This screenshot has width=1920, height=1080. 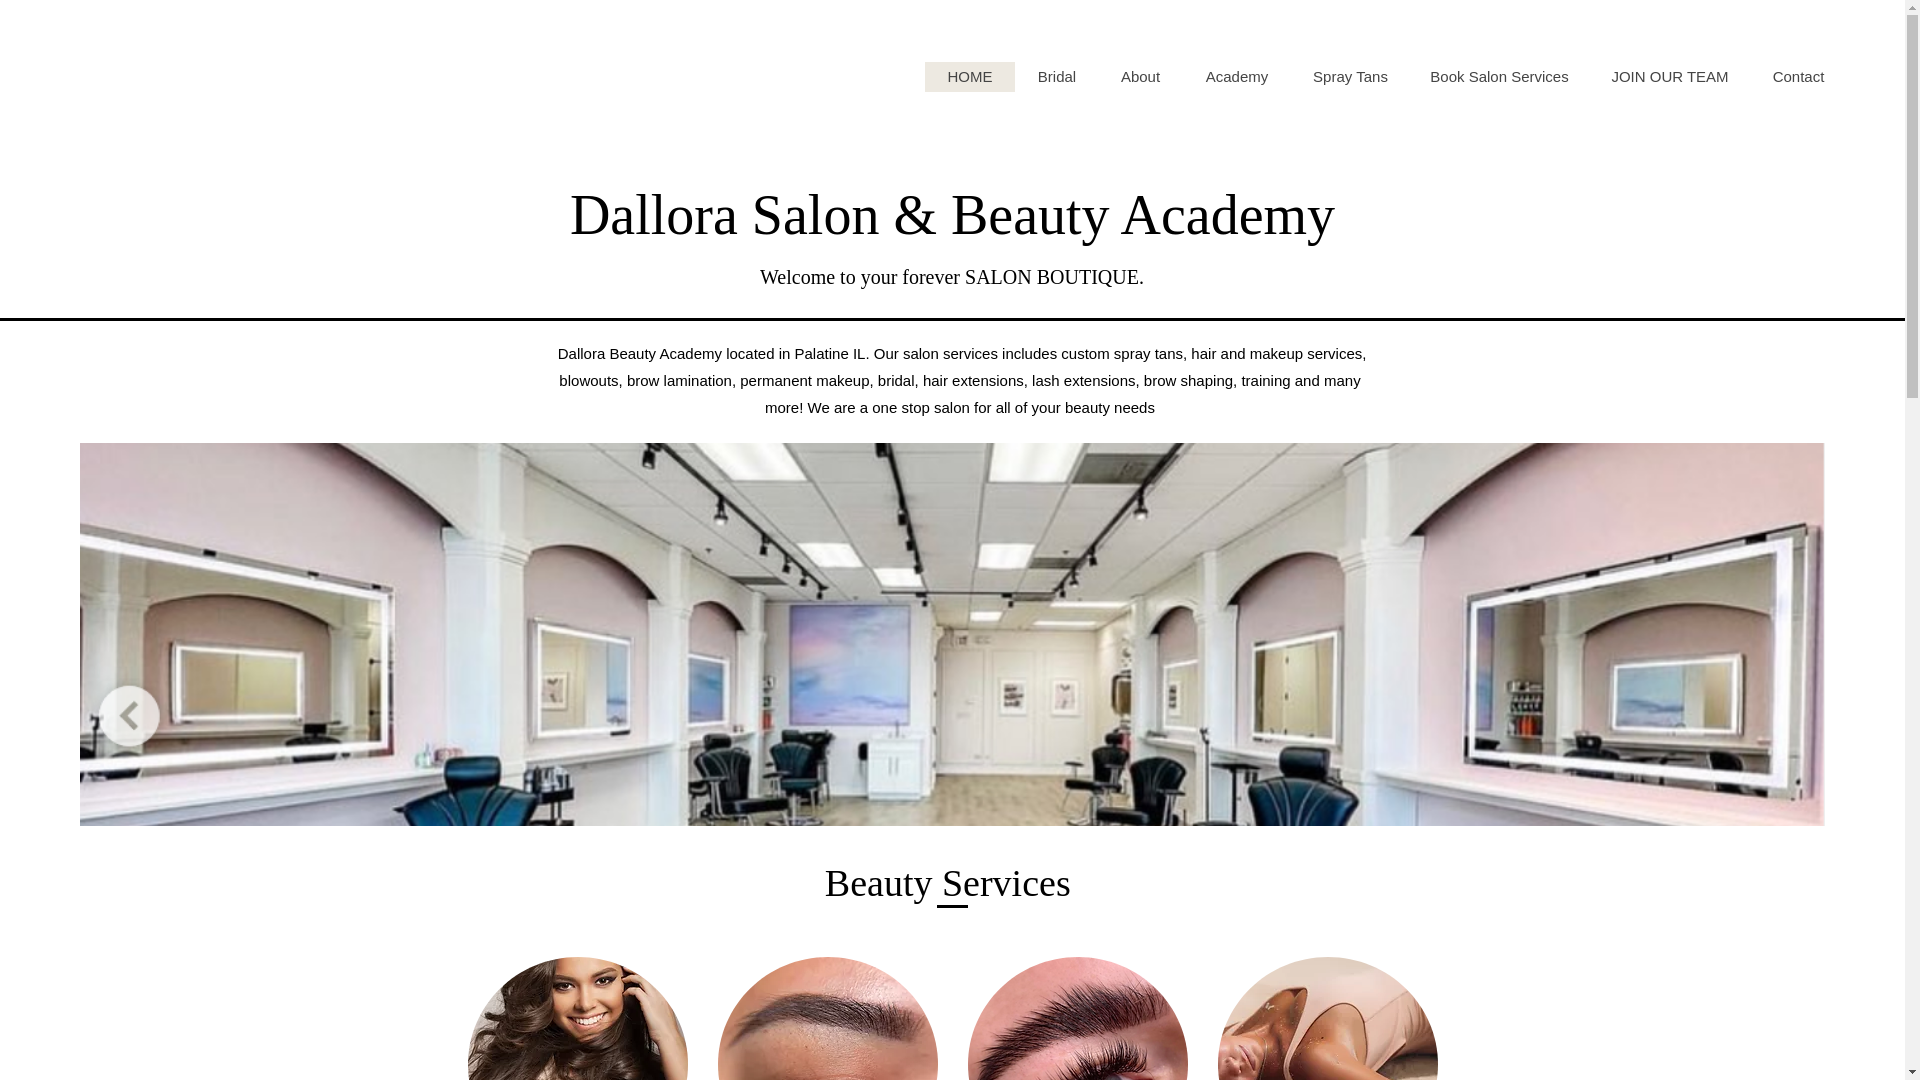 What do you see at coordinates (1140, 76) in the screenshot?
I see `About` at bounding box center [1140, 76].